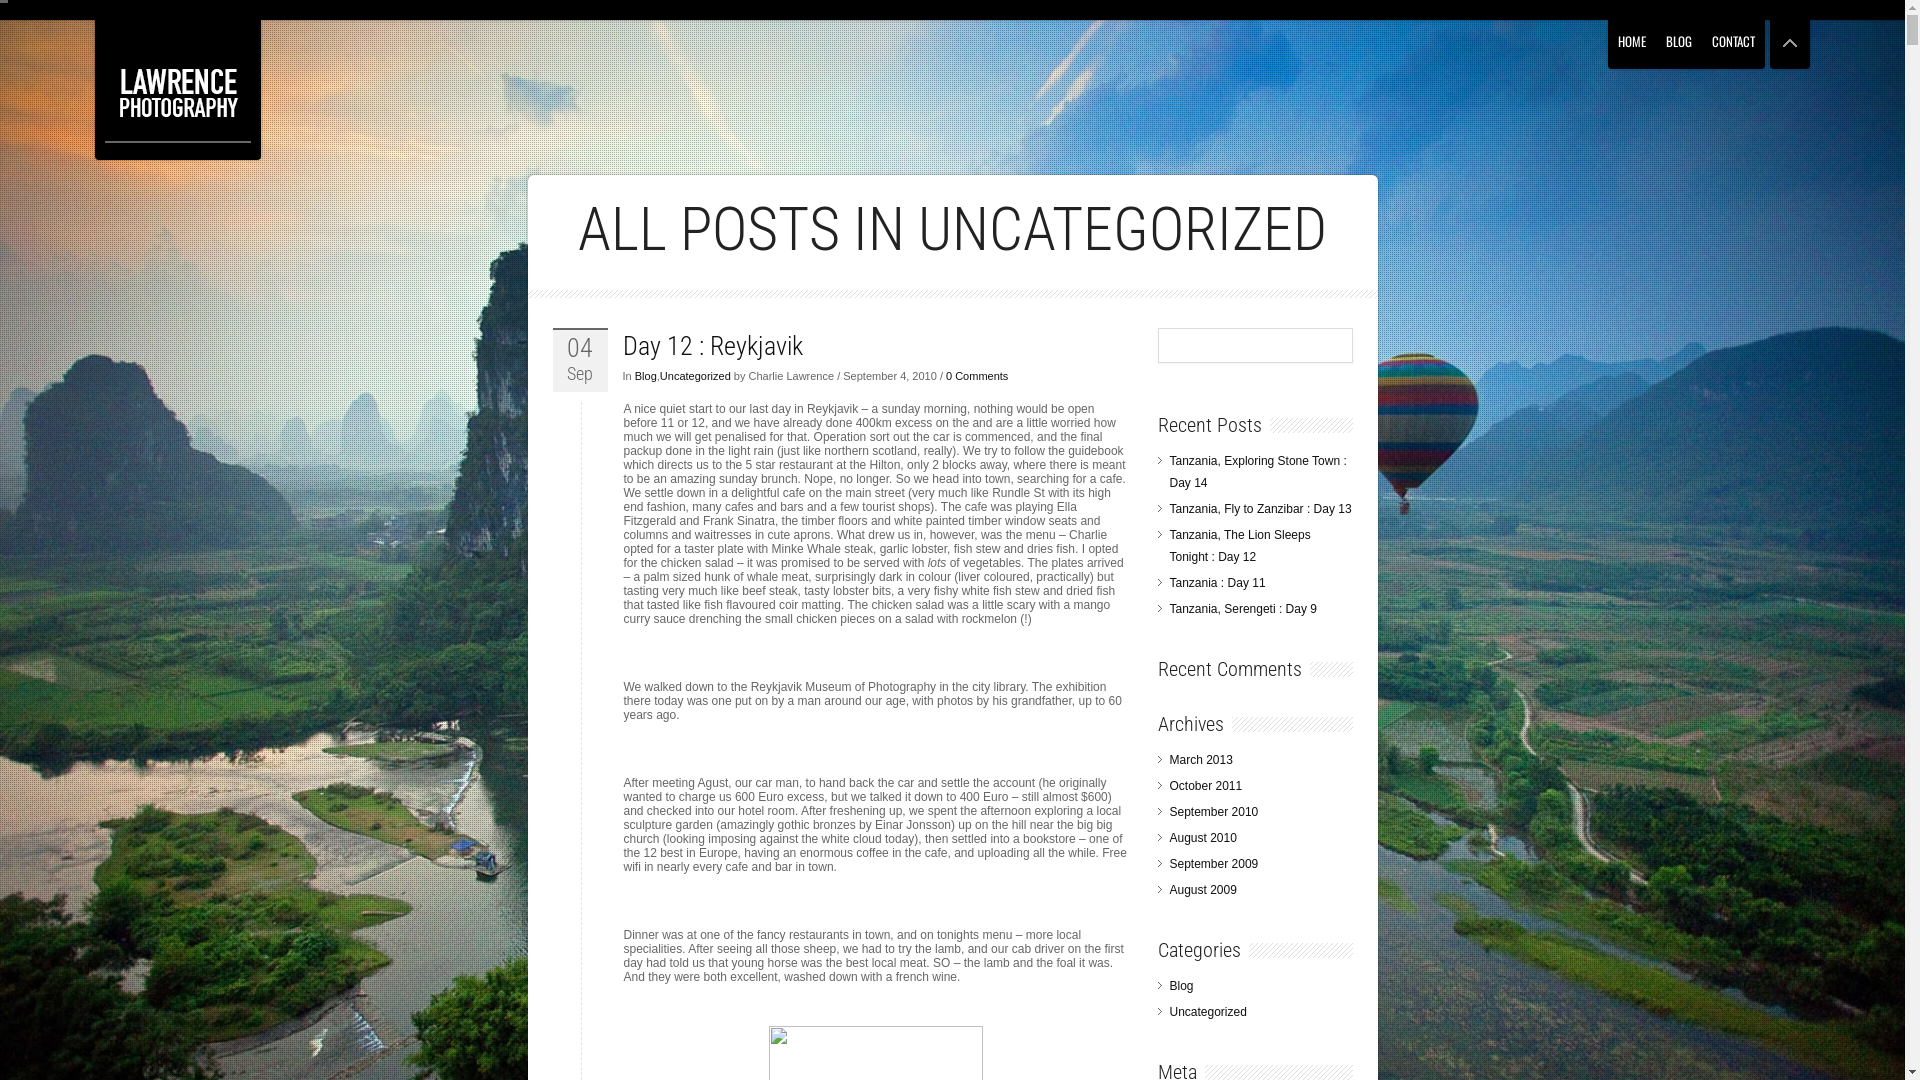 The image size is (1920, 1080). I want to click on Tanzania : Day 11, so click(1218, 583).